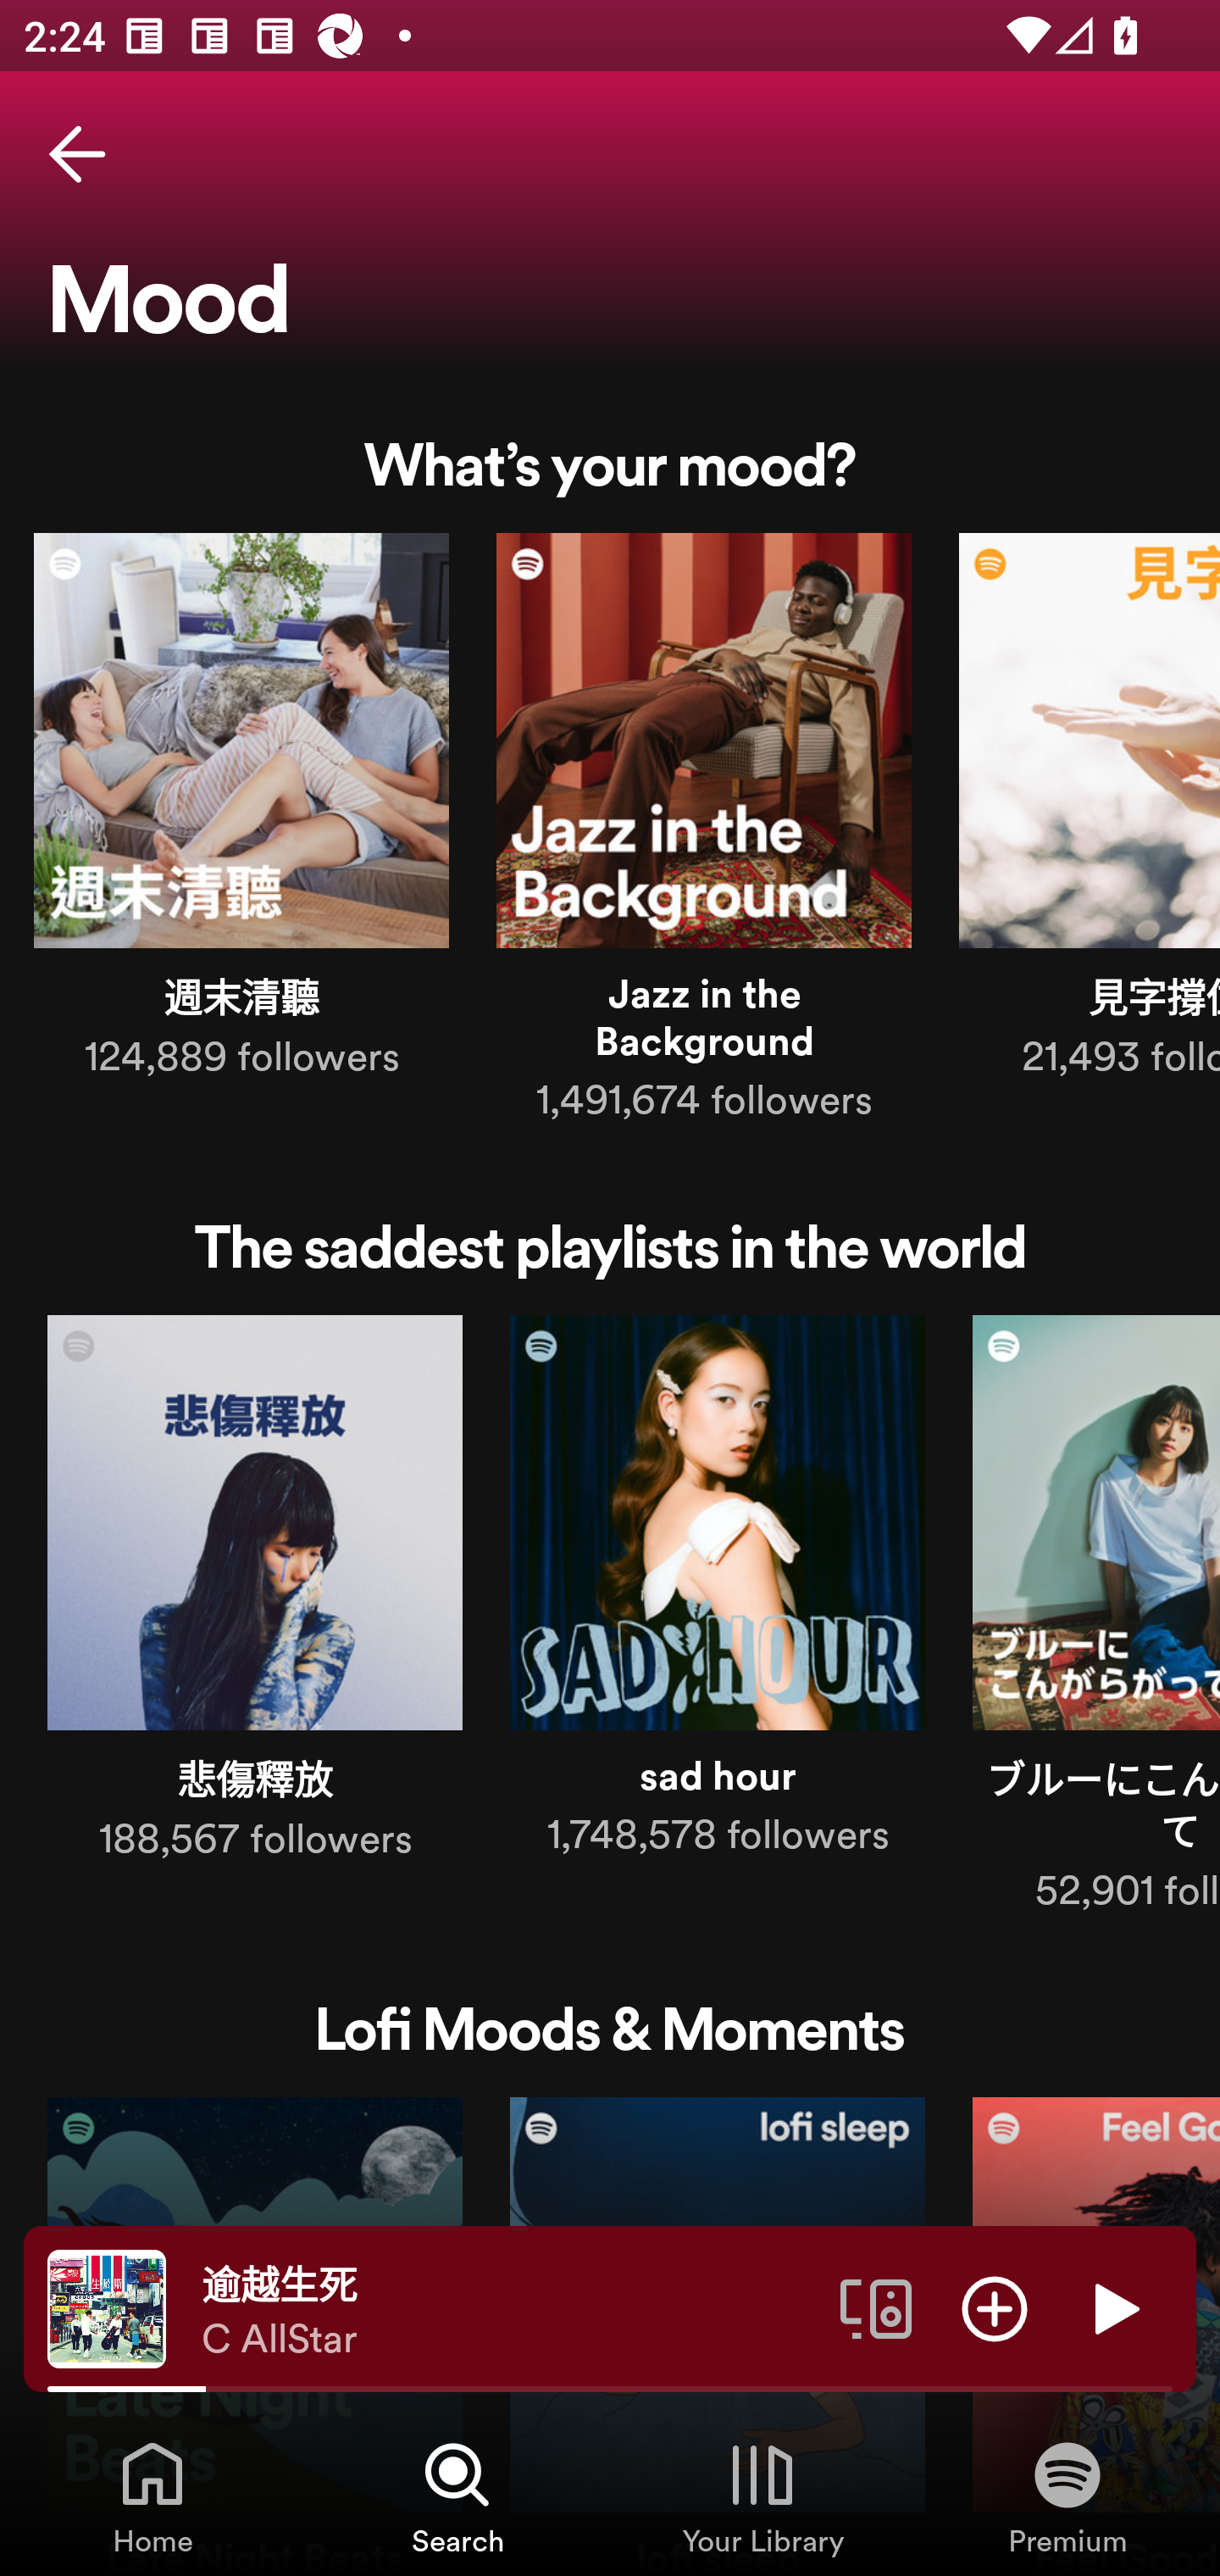 The image size is (1220, 2576). Describe the element at coordinates (1090, 812) in the screenshot. I see `見字撐住
21,493 followers 見字撐住 21,493 followers` at that location.